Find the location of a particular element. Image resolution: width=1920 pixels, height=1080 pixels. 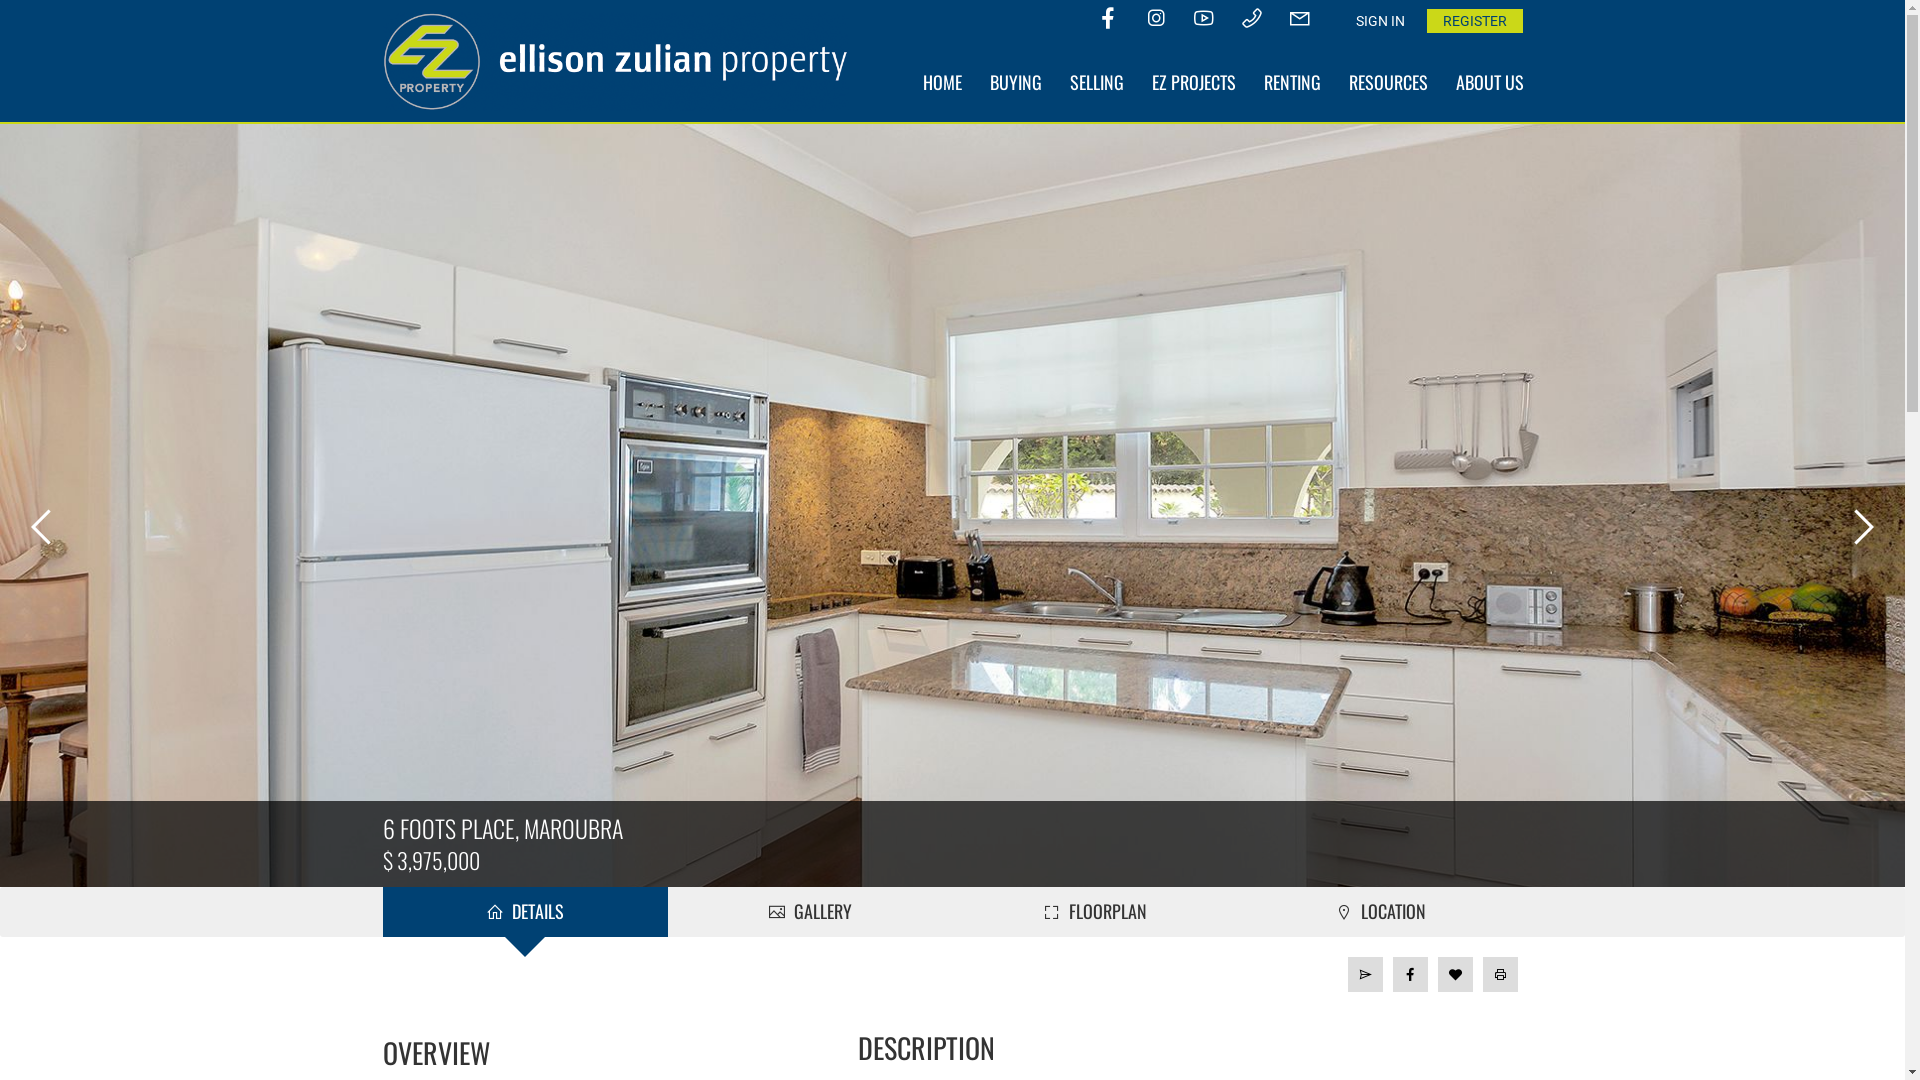

GALLERY is located at coordinates (810, 912).